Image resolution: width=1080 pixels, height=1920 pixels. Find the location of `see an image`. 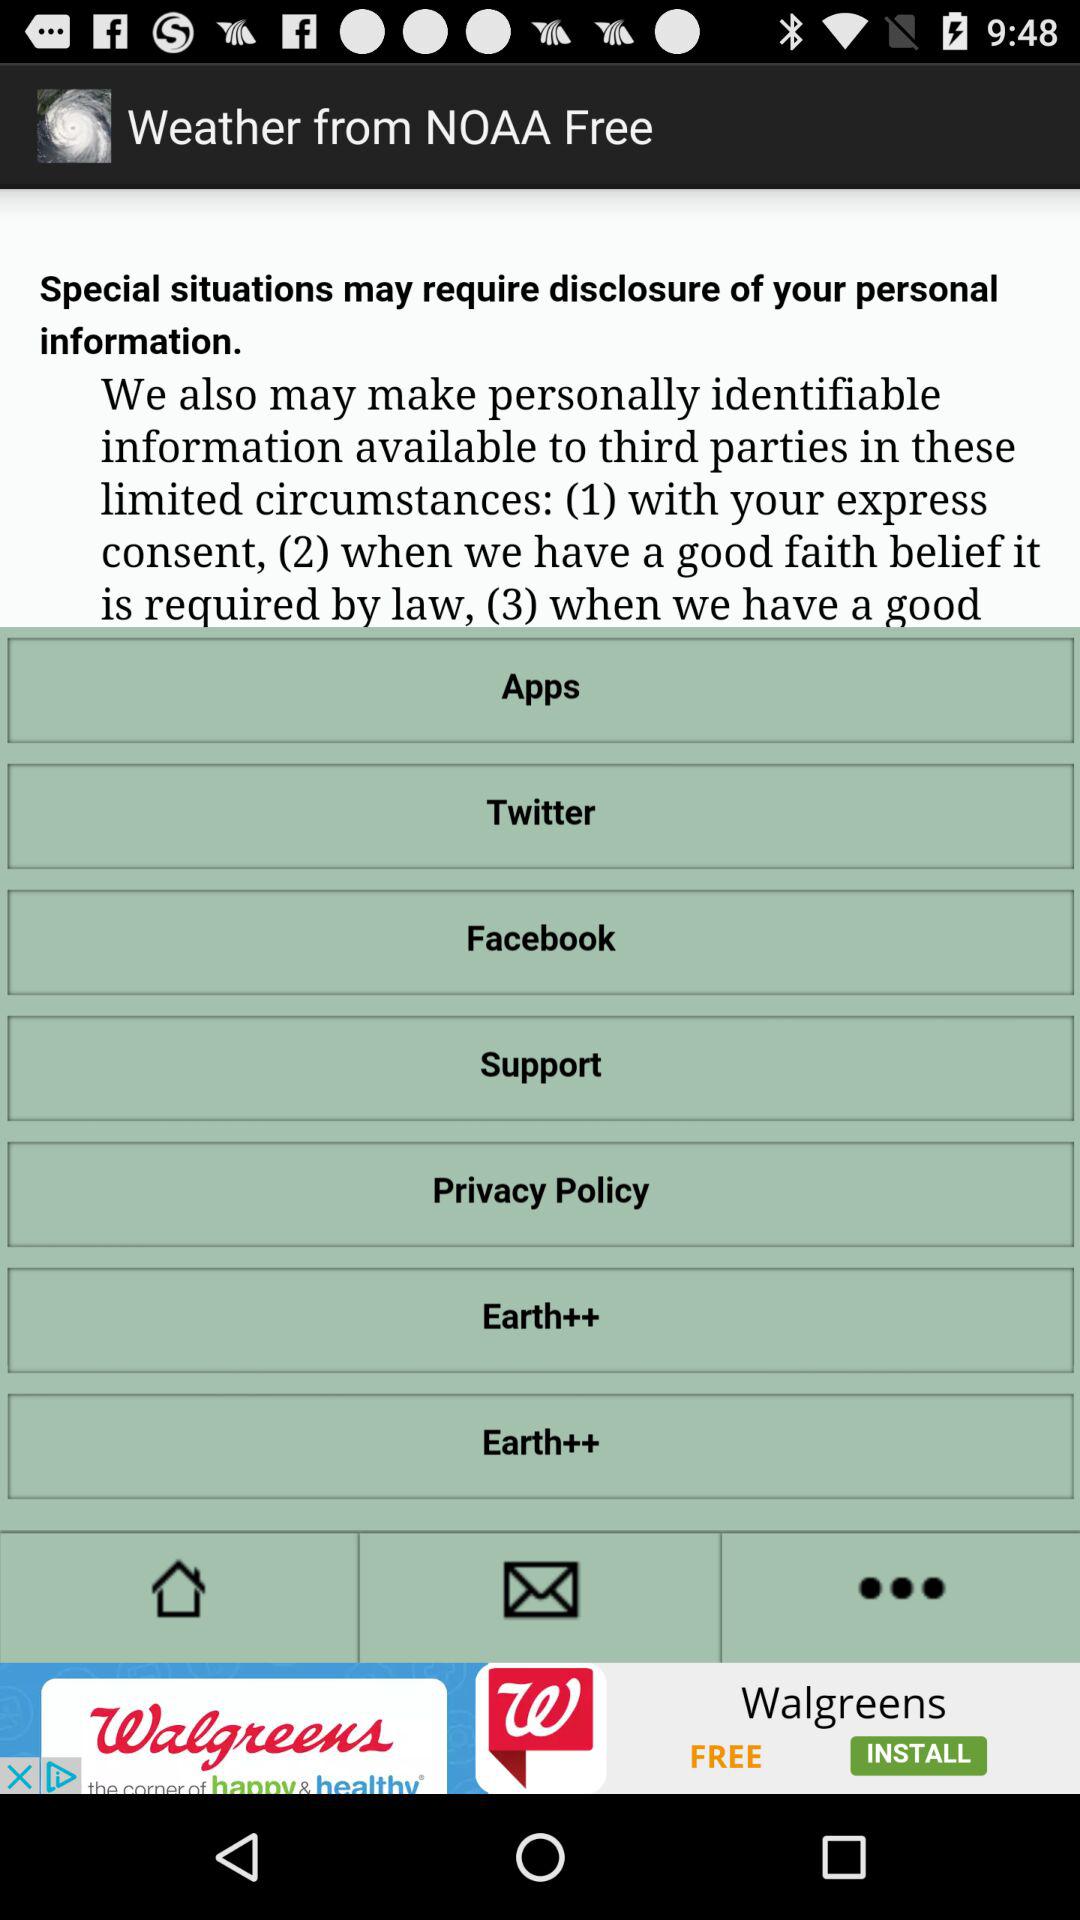

see an image is located at coordinates (540, 1728).